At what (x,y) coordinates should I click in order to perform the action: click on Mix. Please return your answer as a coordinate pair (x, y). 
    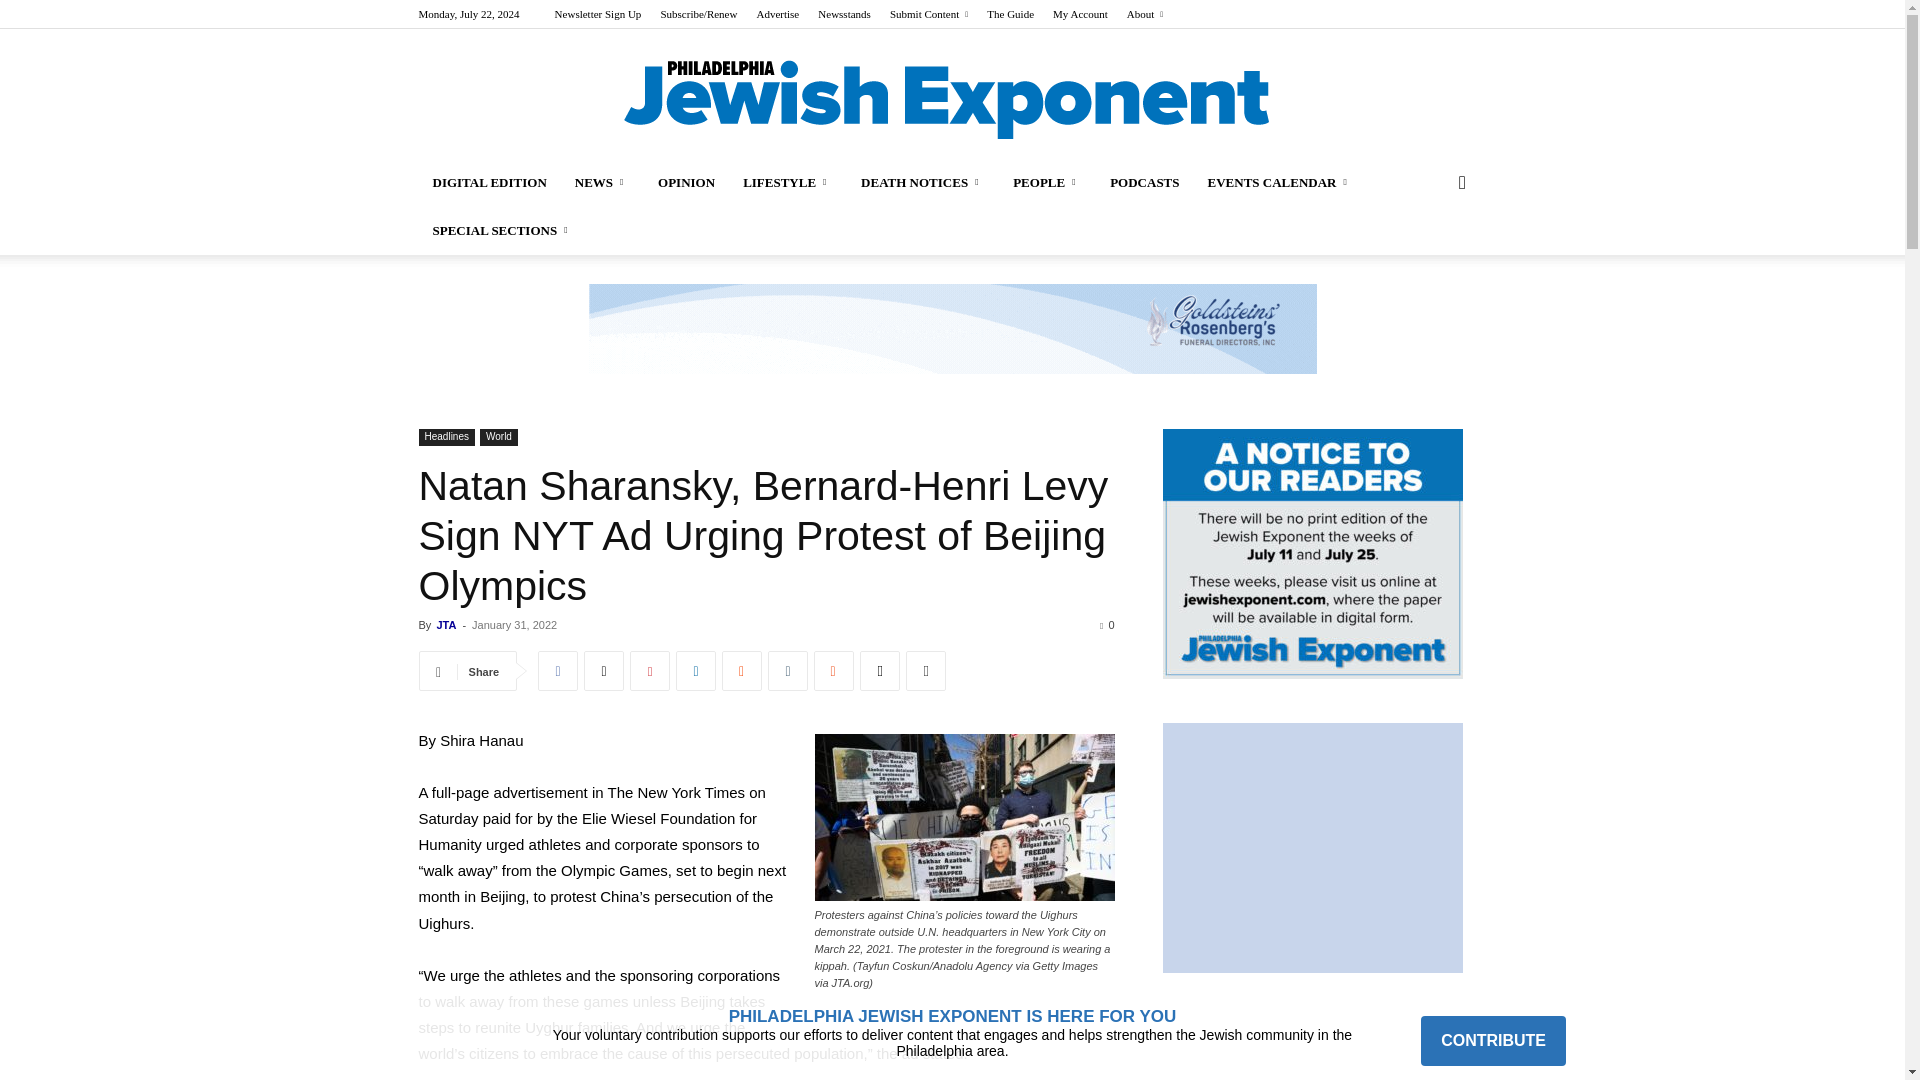
    Looking at the image, I should click on (834, 671).